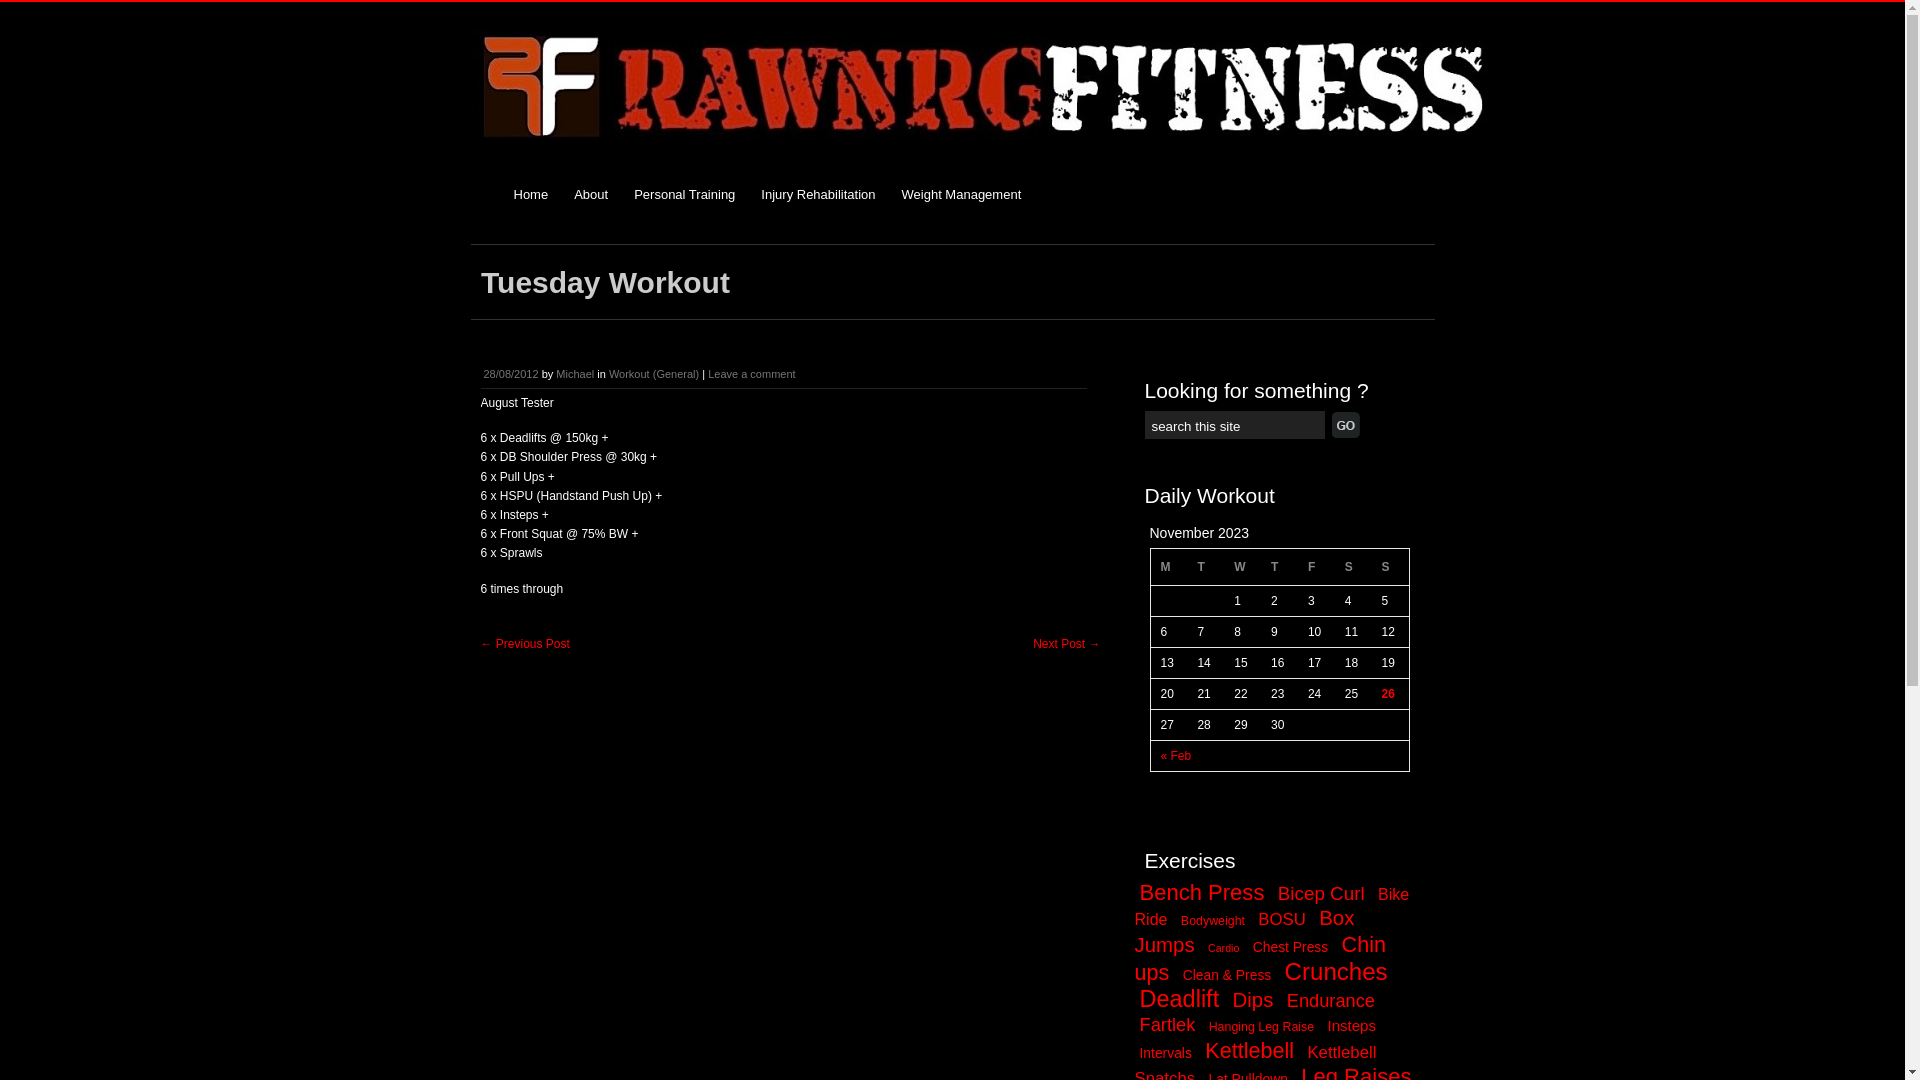 This screenshot has height=1080, width=1920. What do you see at coordinates (962, 194) in the screenshot?
I see `Weight Management` at bounding box center [962, 194].